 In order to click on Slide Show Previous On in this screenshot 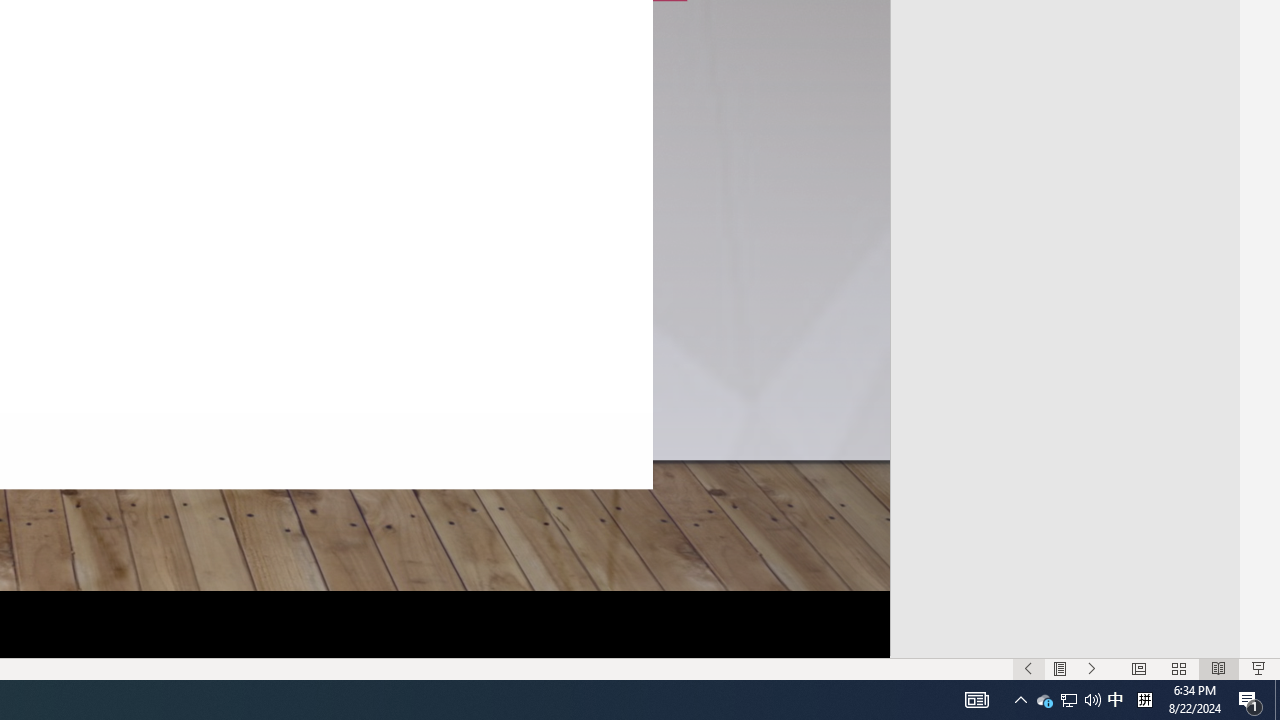, I will do `click(1028, 668)`.